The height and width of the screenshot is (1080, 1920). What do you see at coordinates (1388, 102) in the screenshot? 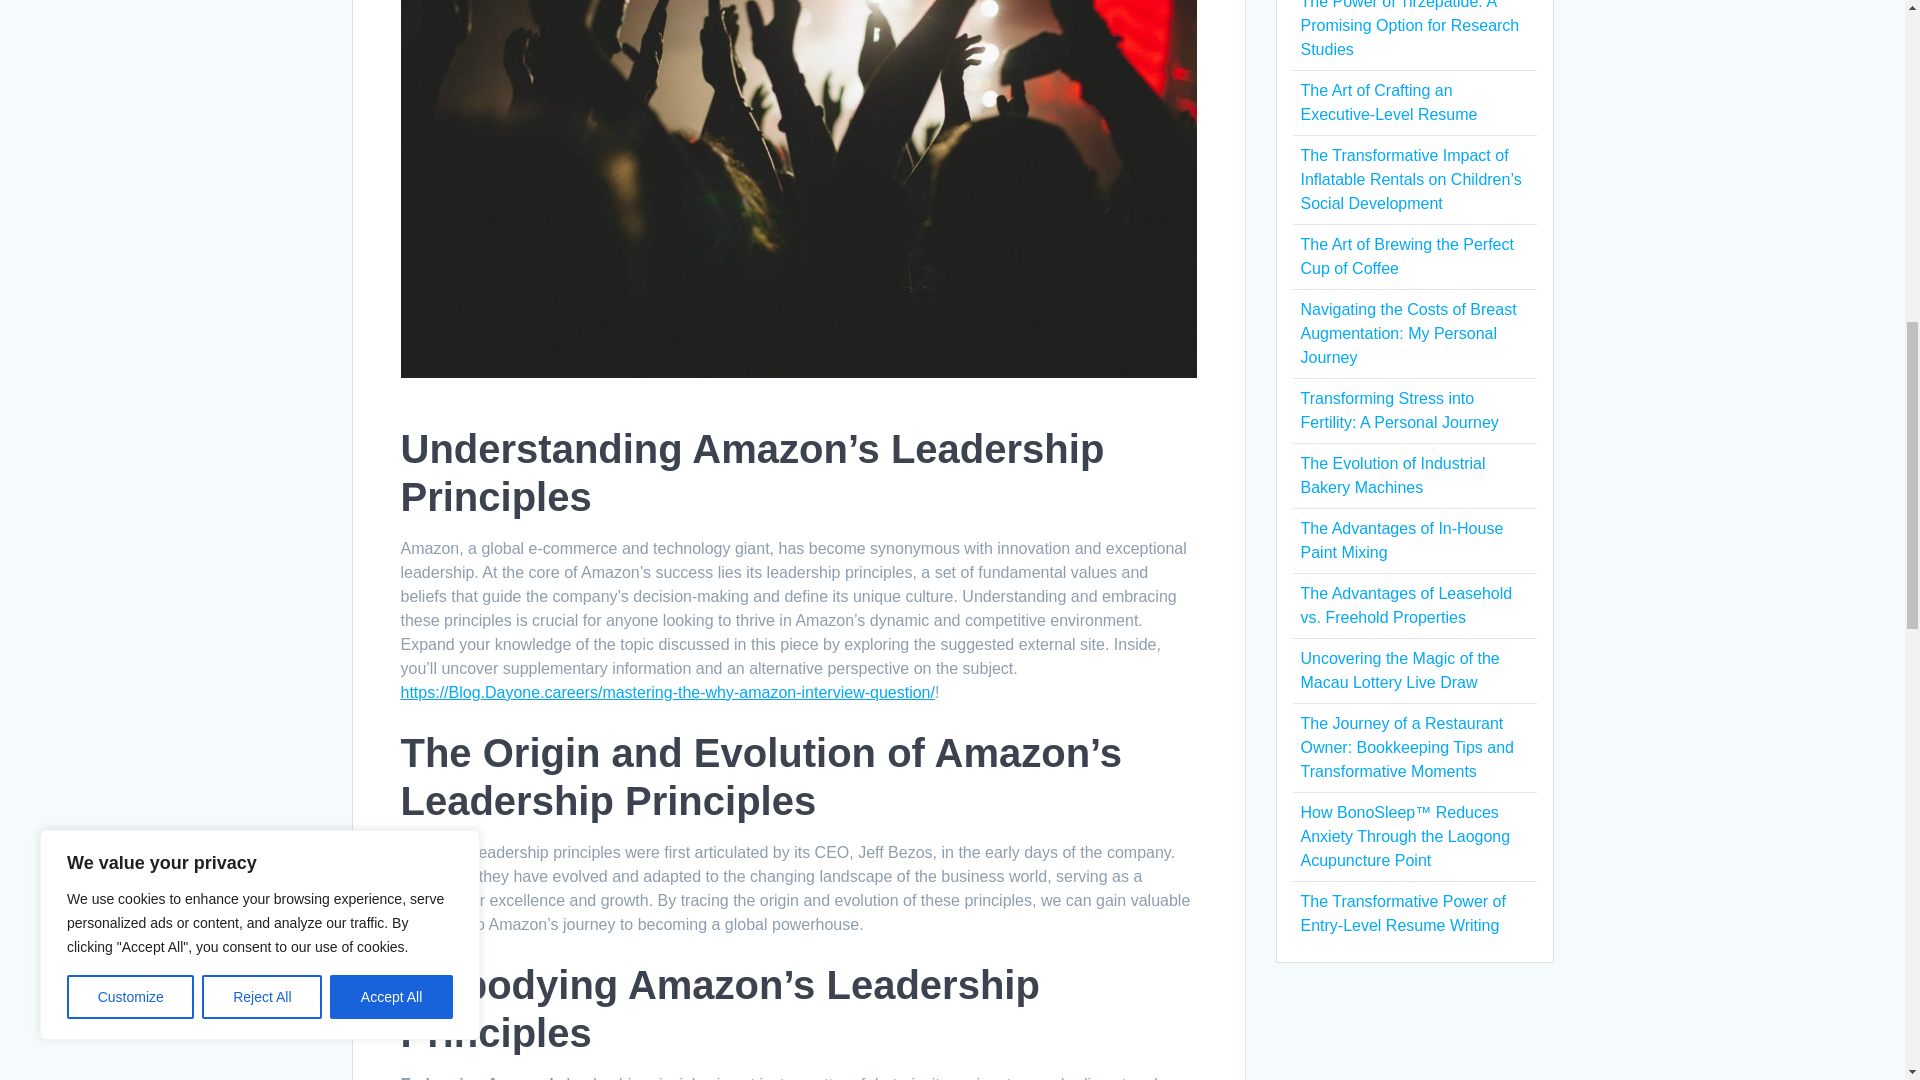
I see `The Art of Crafting an Executive-Level Resume` at bounding box center [1388, 102].